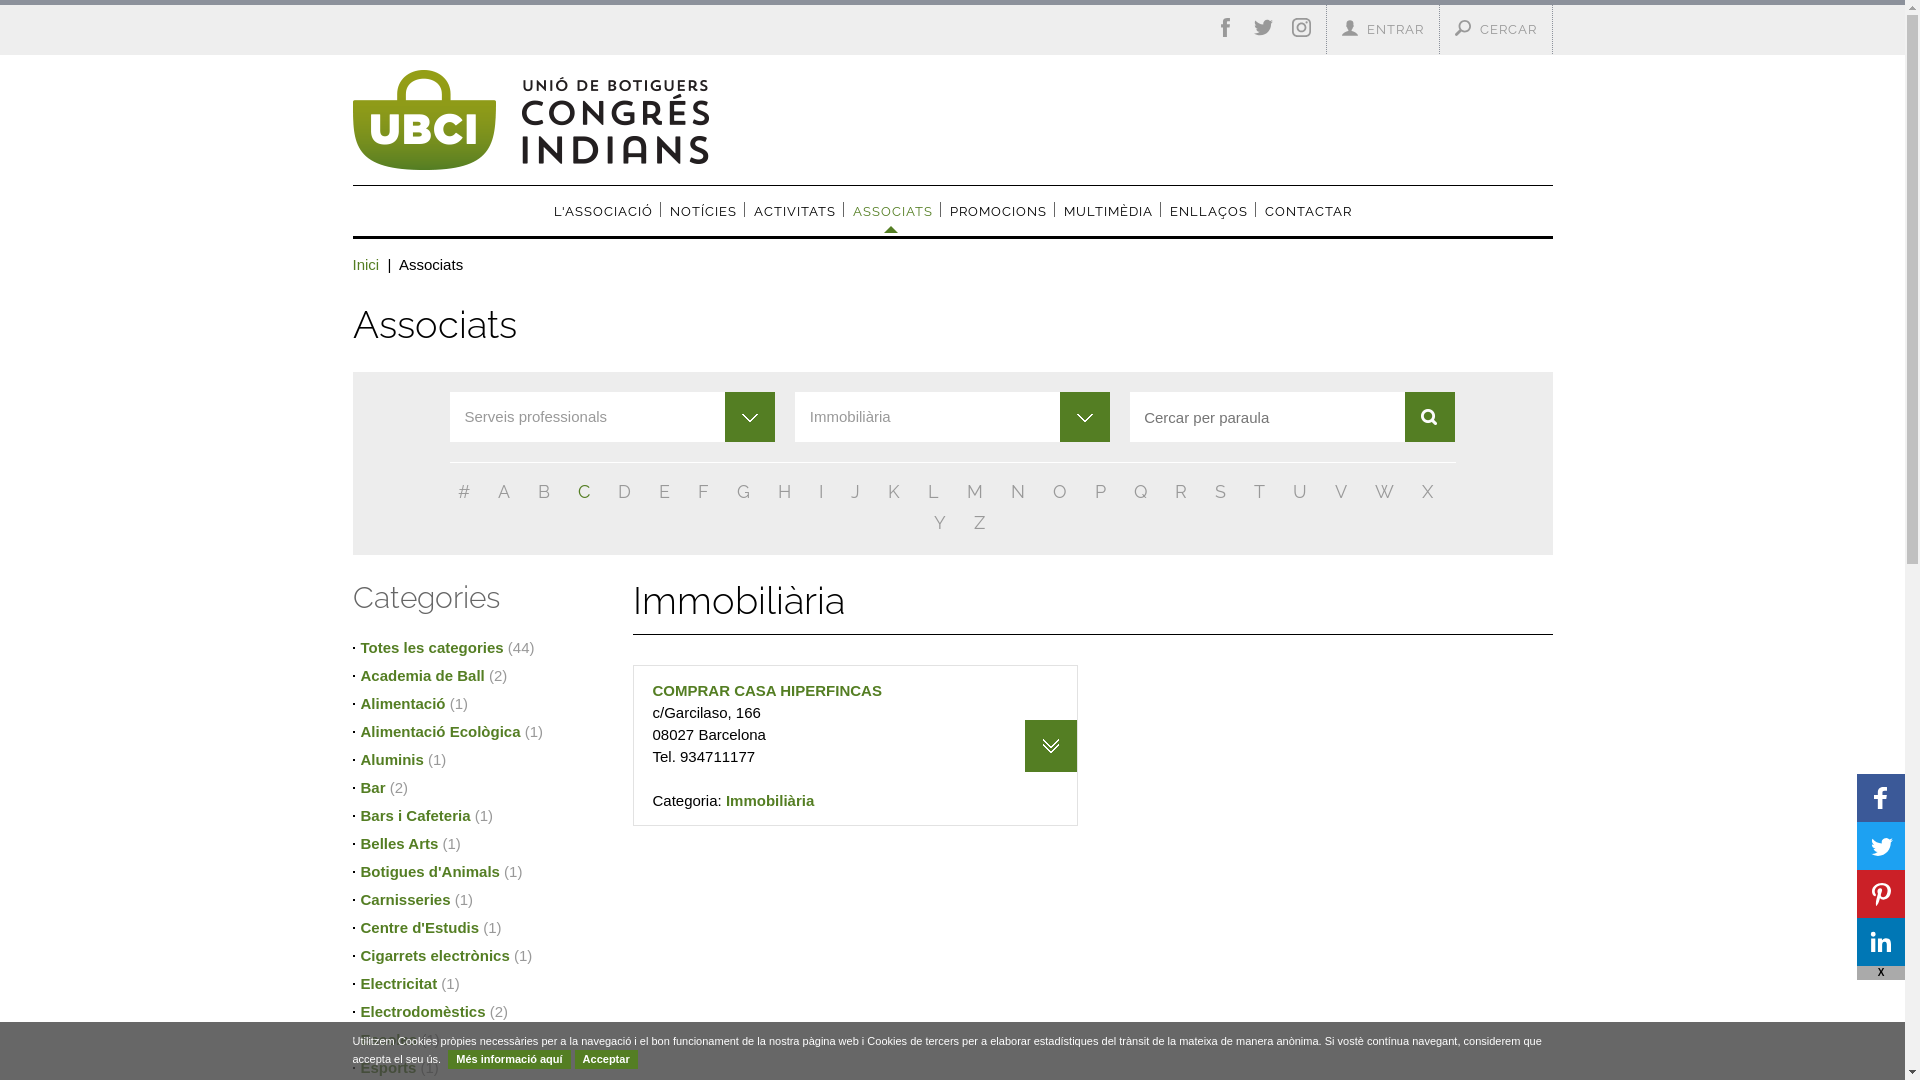  I want to click on CERCAR, so click(1508, 30).